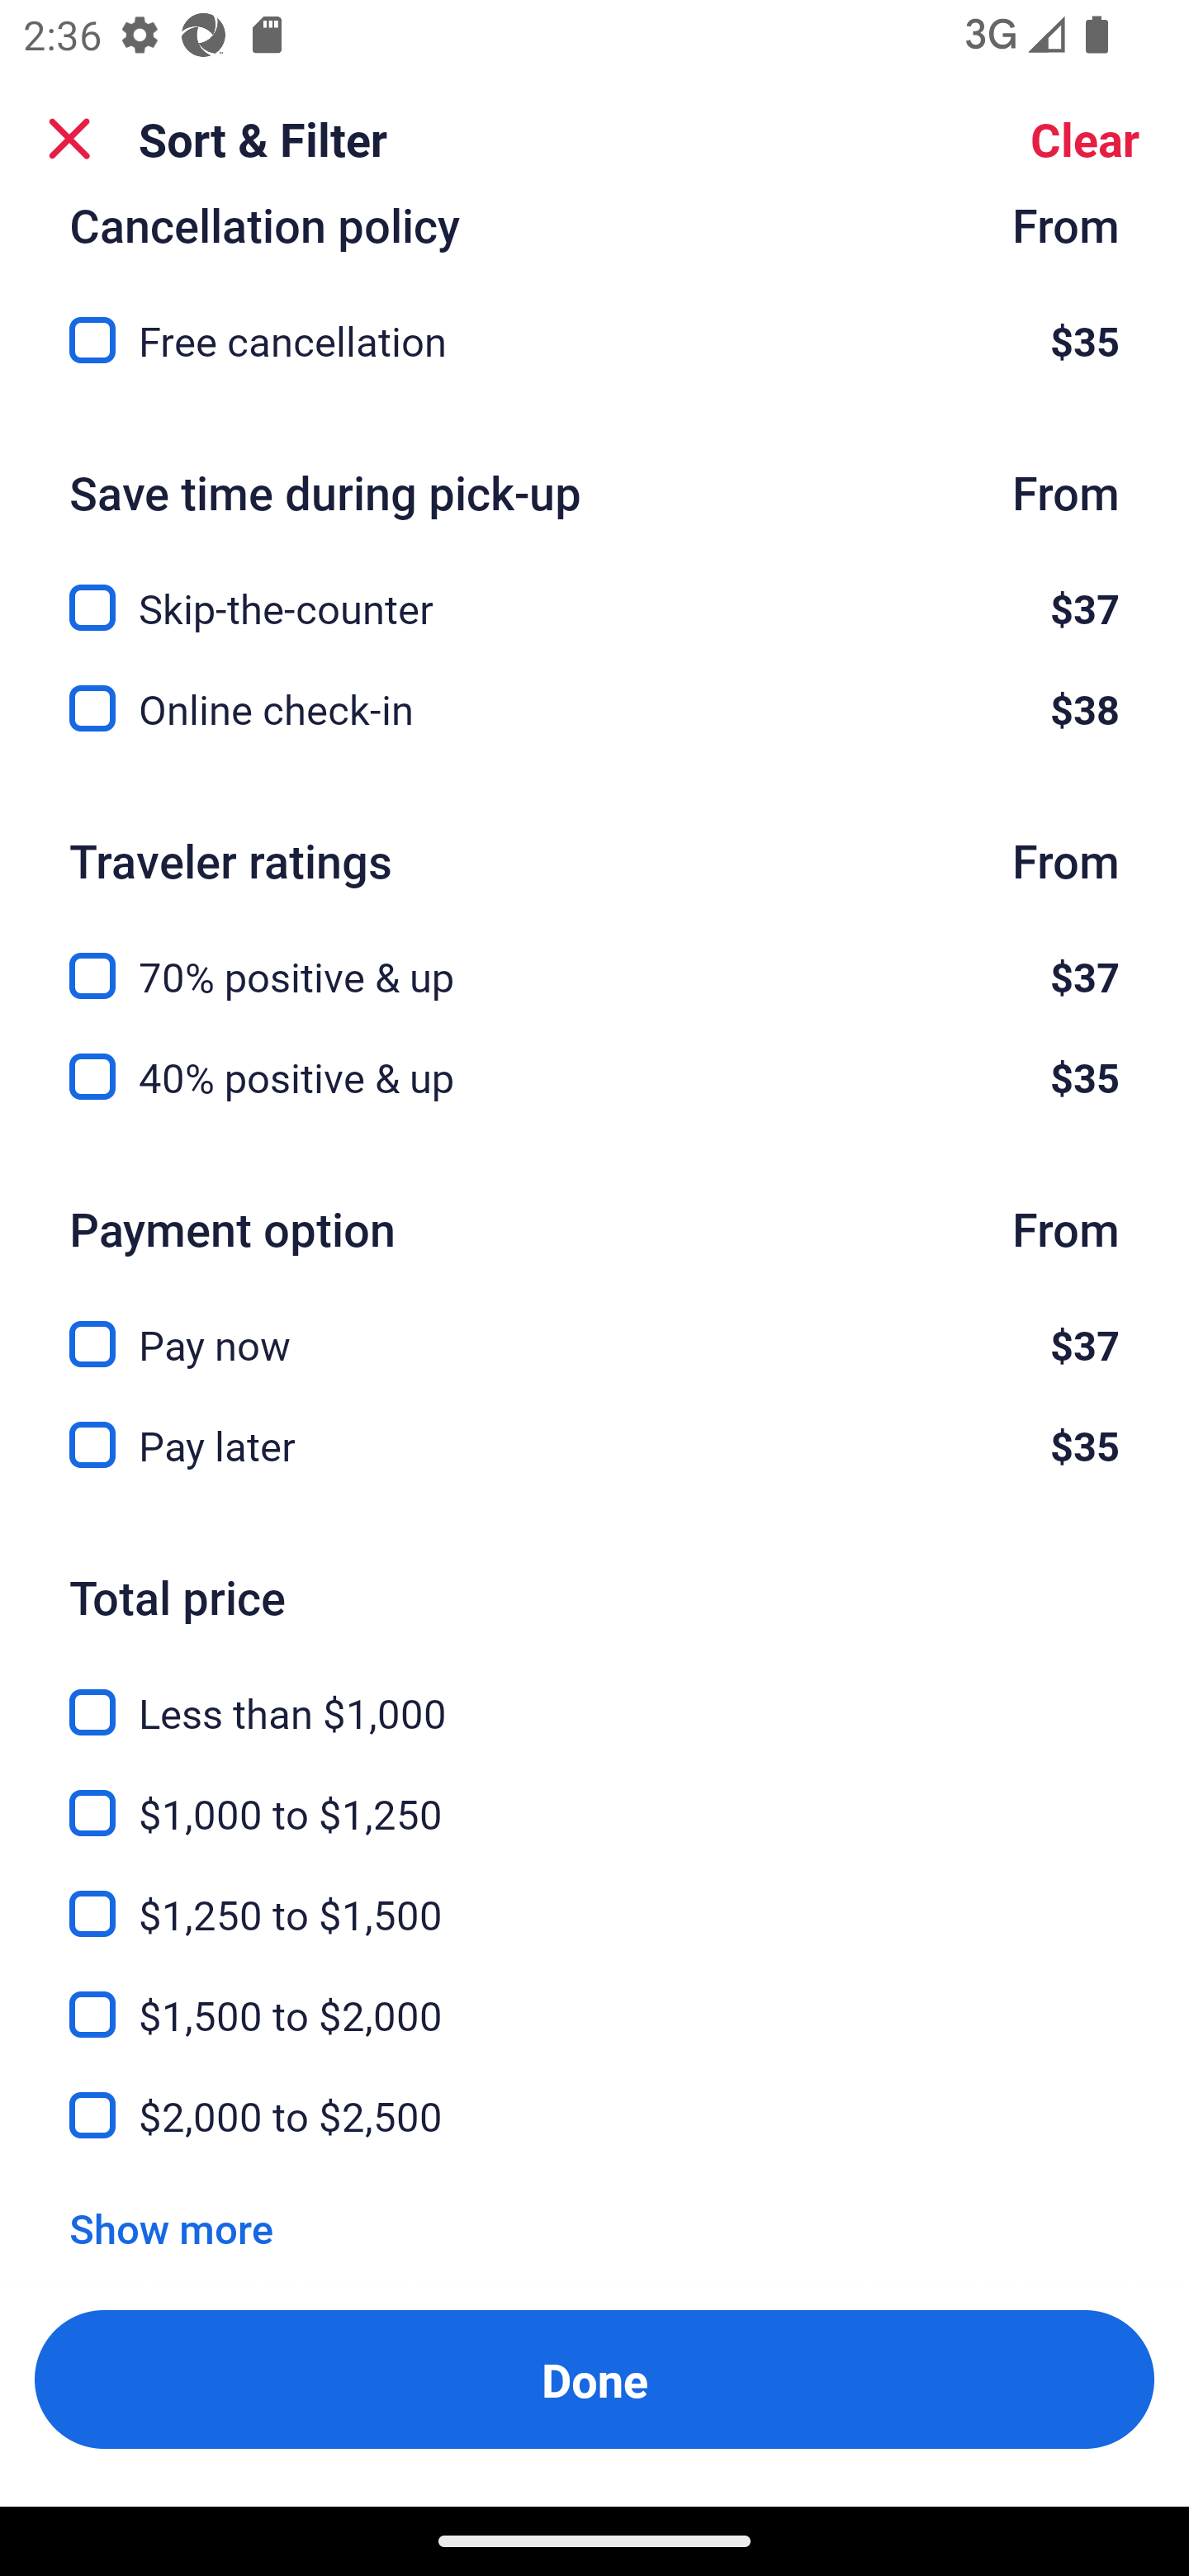 Image resolution: width=1189 pixels, height=2576 pixels. Describe the element at coordinates (594, 1996) in the screenshot. I see `$1,500 to $2,000, $1,500 to $2,000` at that location.